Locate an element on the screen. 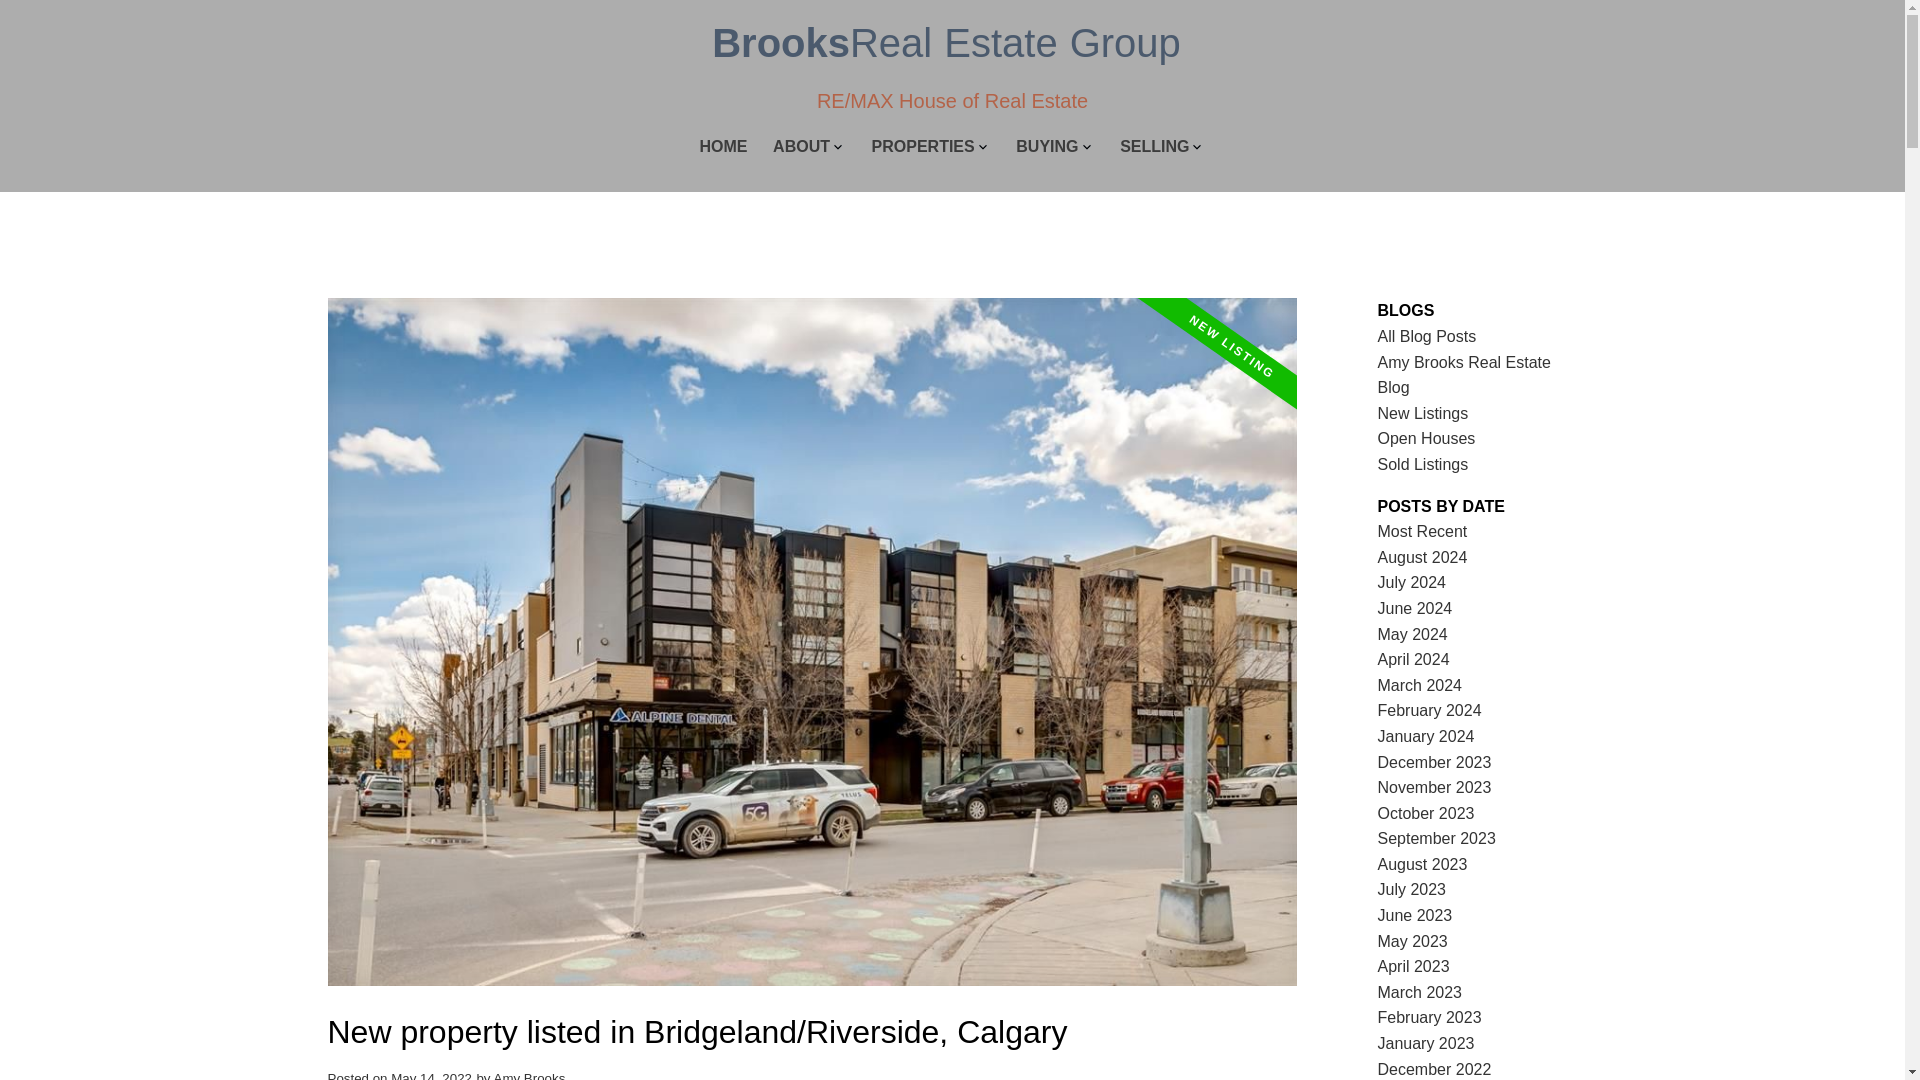  May 2024 is located at coordinates (1412, 634).